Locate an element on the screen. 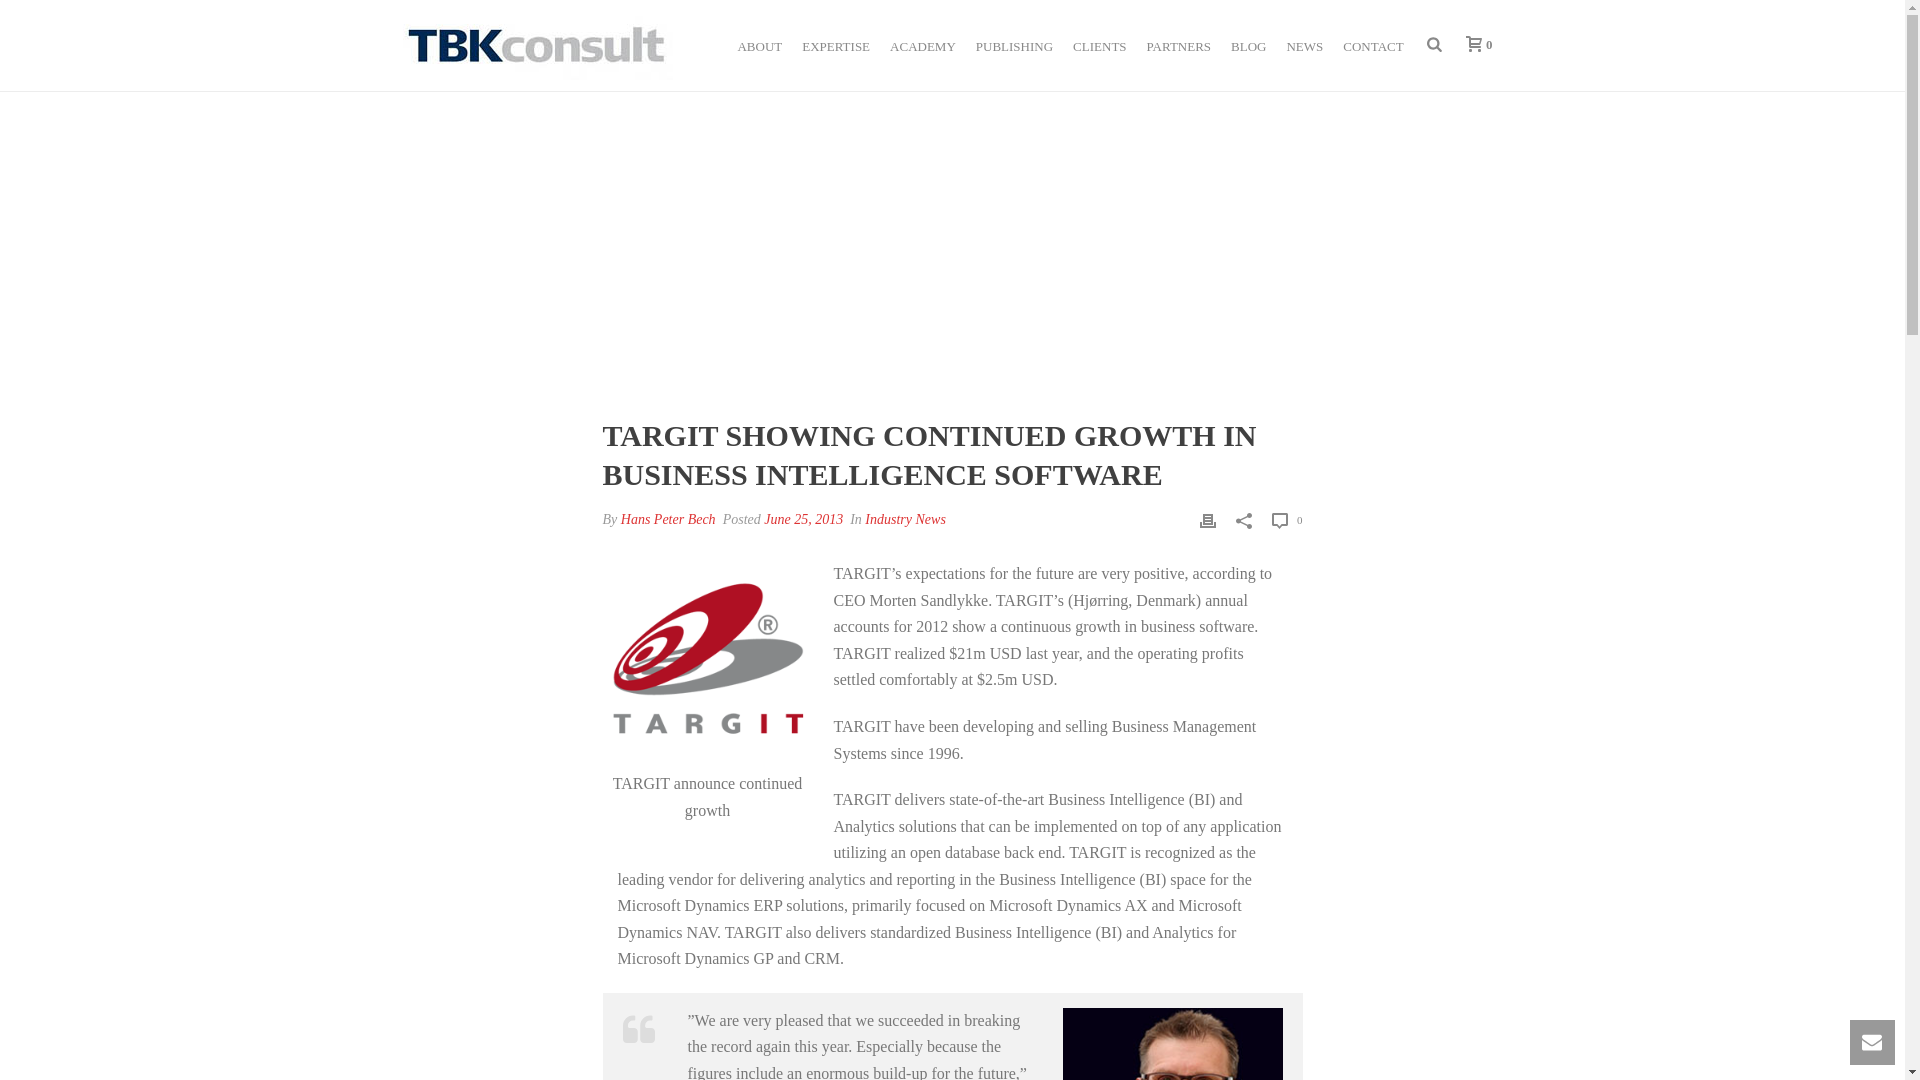 Image resolution: width=1920 pixels, height=1080 pixels. EXPERTISE is located at coordinates (835, 44).